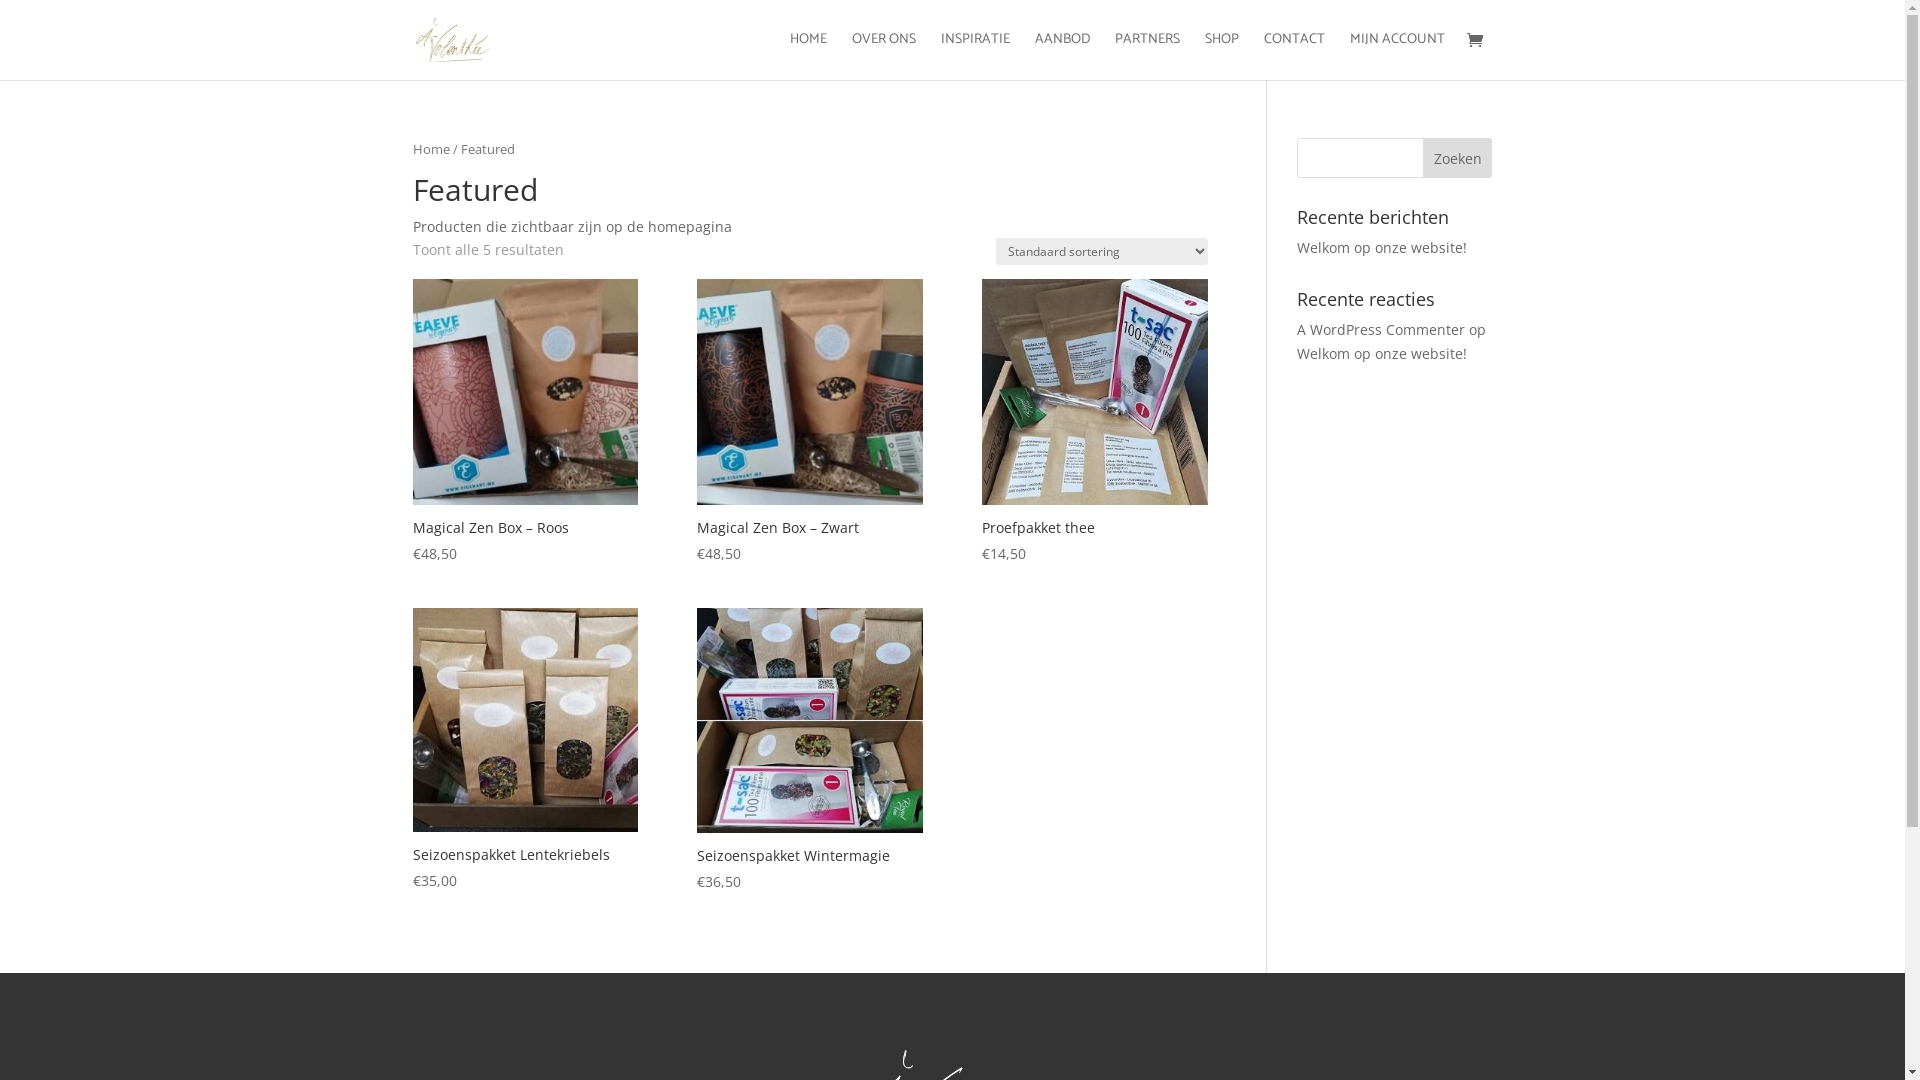 The image size is (1920, 1080). Describe the element at coordinates (1062, 56) in the screenshot. I see `AANBOD` at that location.